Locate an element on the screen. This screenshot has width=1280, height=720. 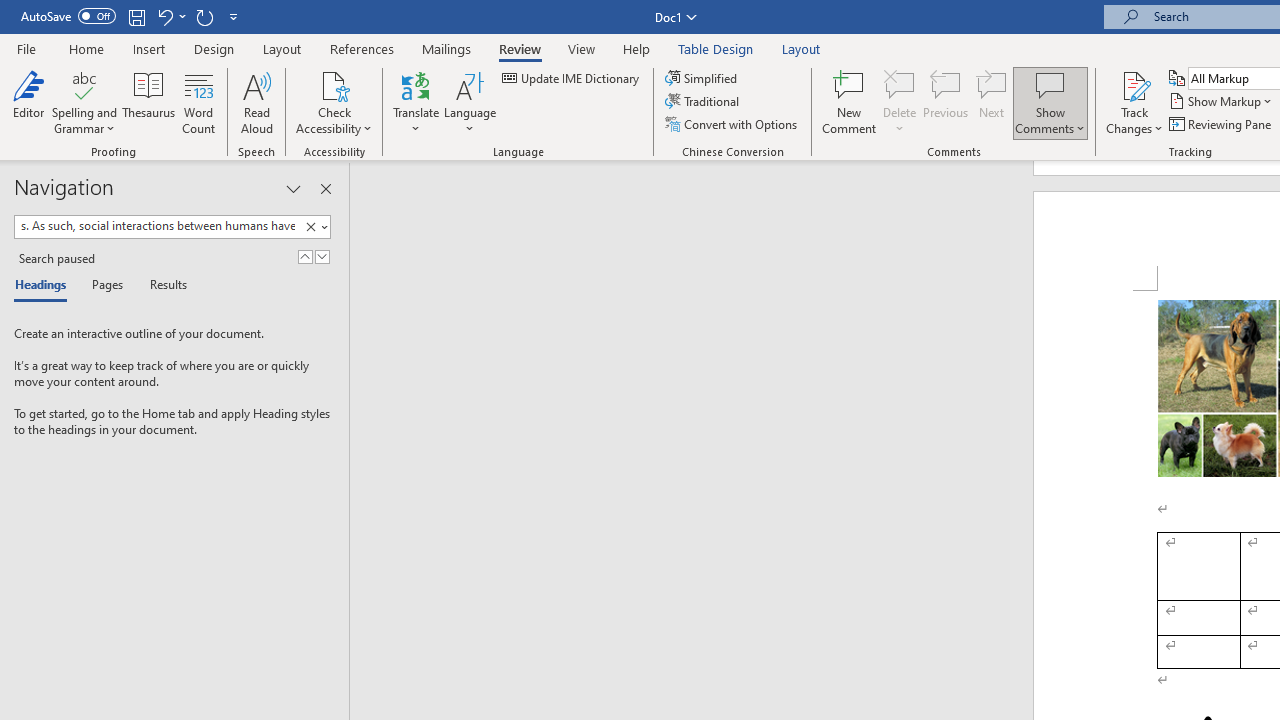
Next Result is located at coordinates (322, 256).